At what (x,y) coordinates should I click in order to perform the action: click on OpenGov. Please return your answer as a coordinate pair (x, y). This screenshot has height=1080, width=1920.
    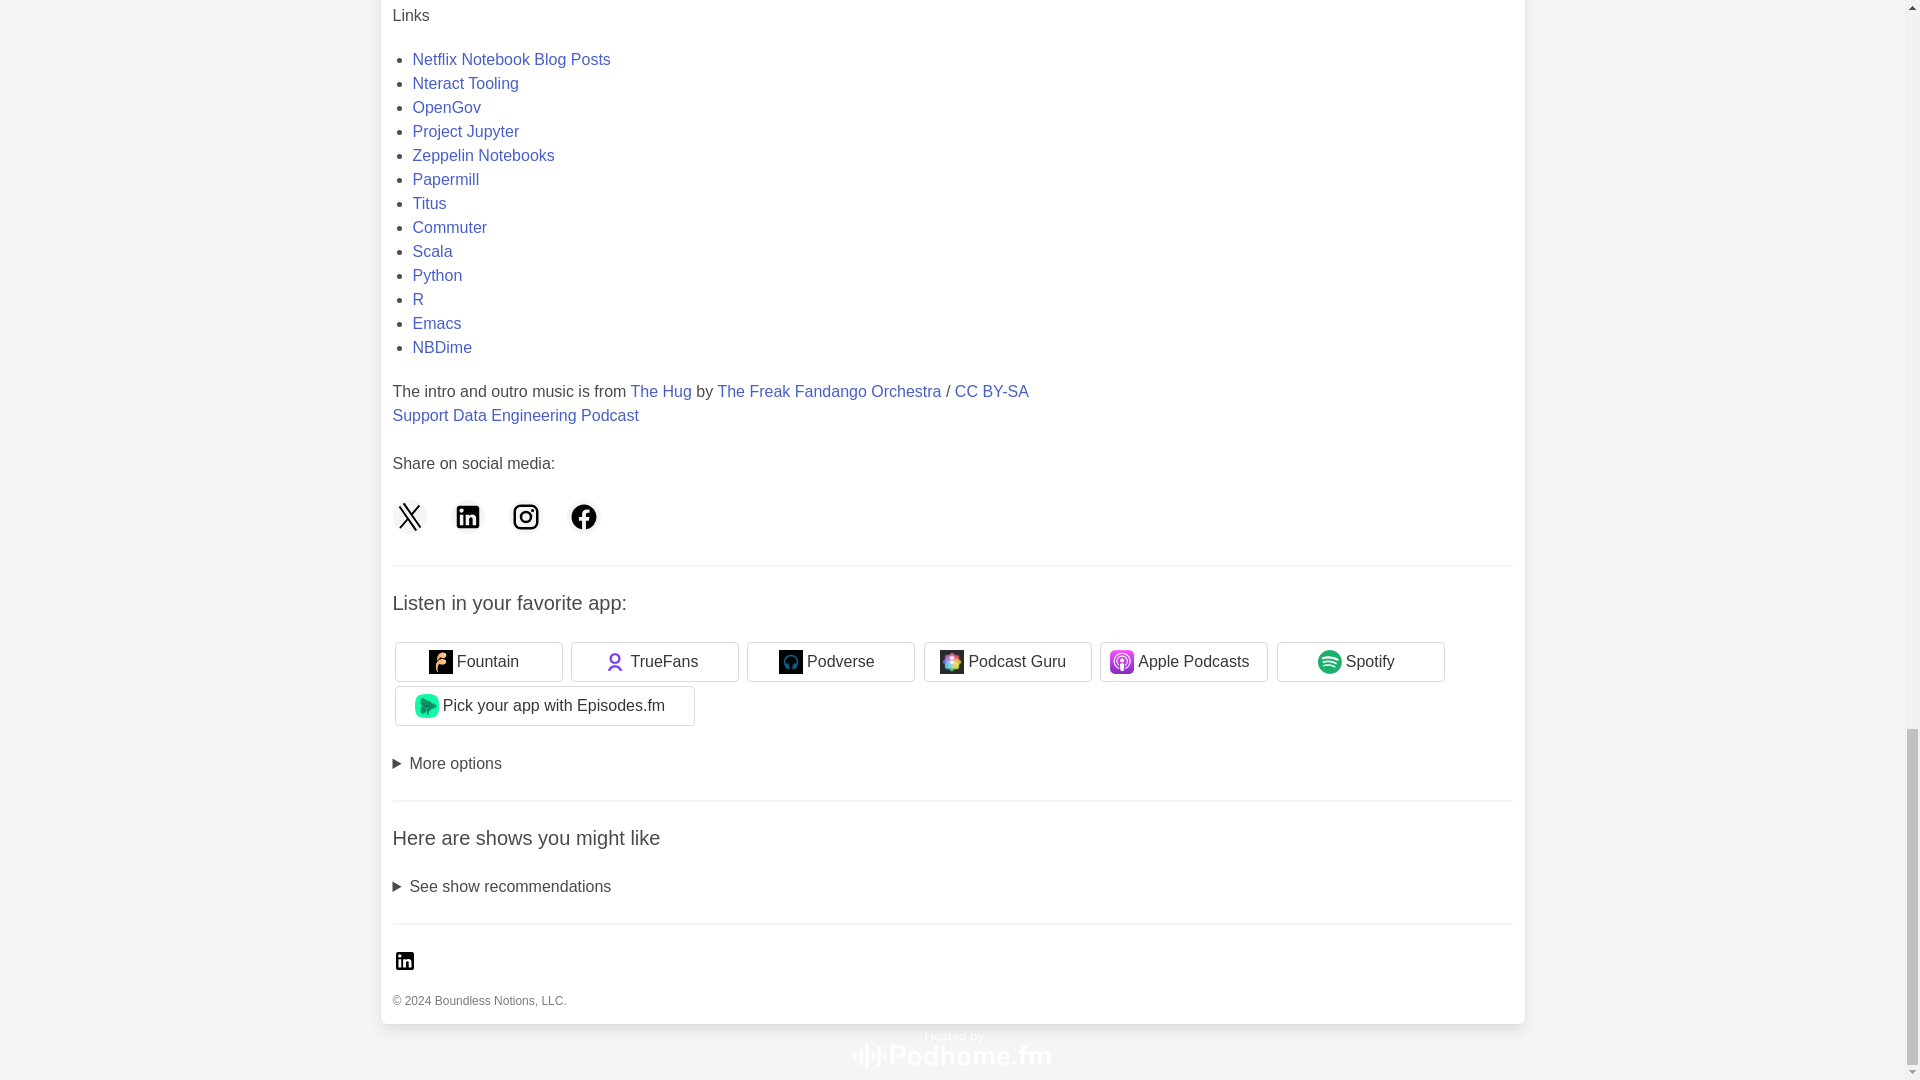
    Looking at the image, I should click on (446, 107).